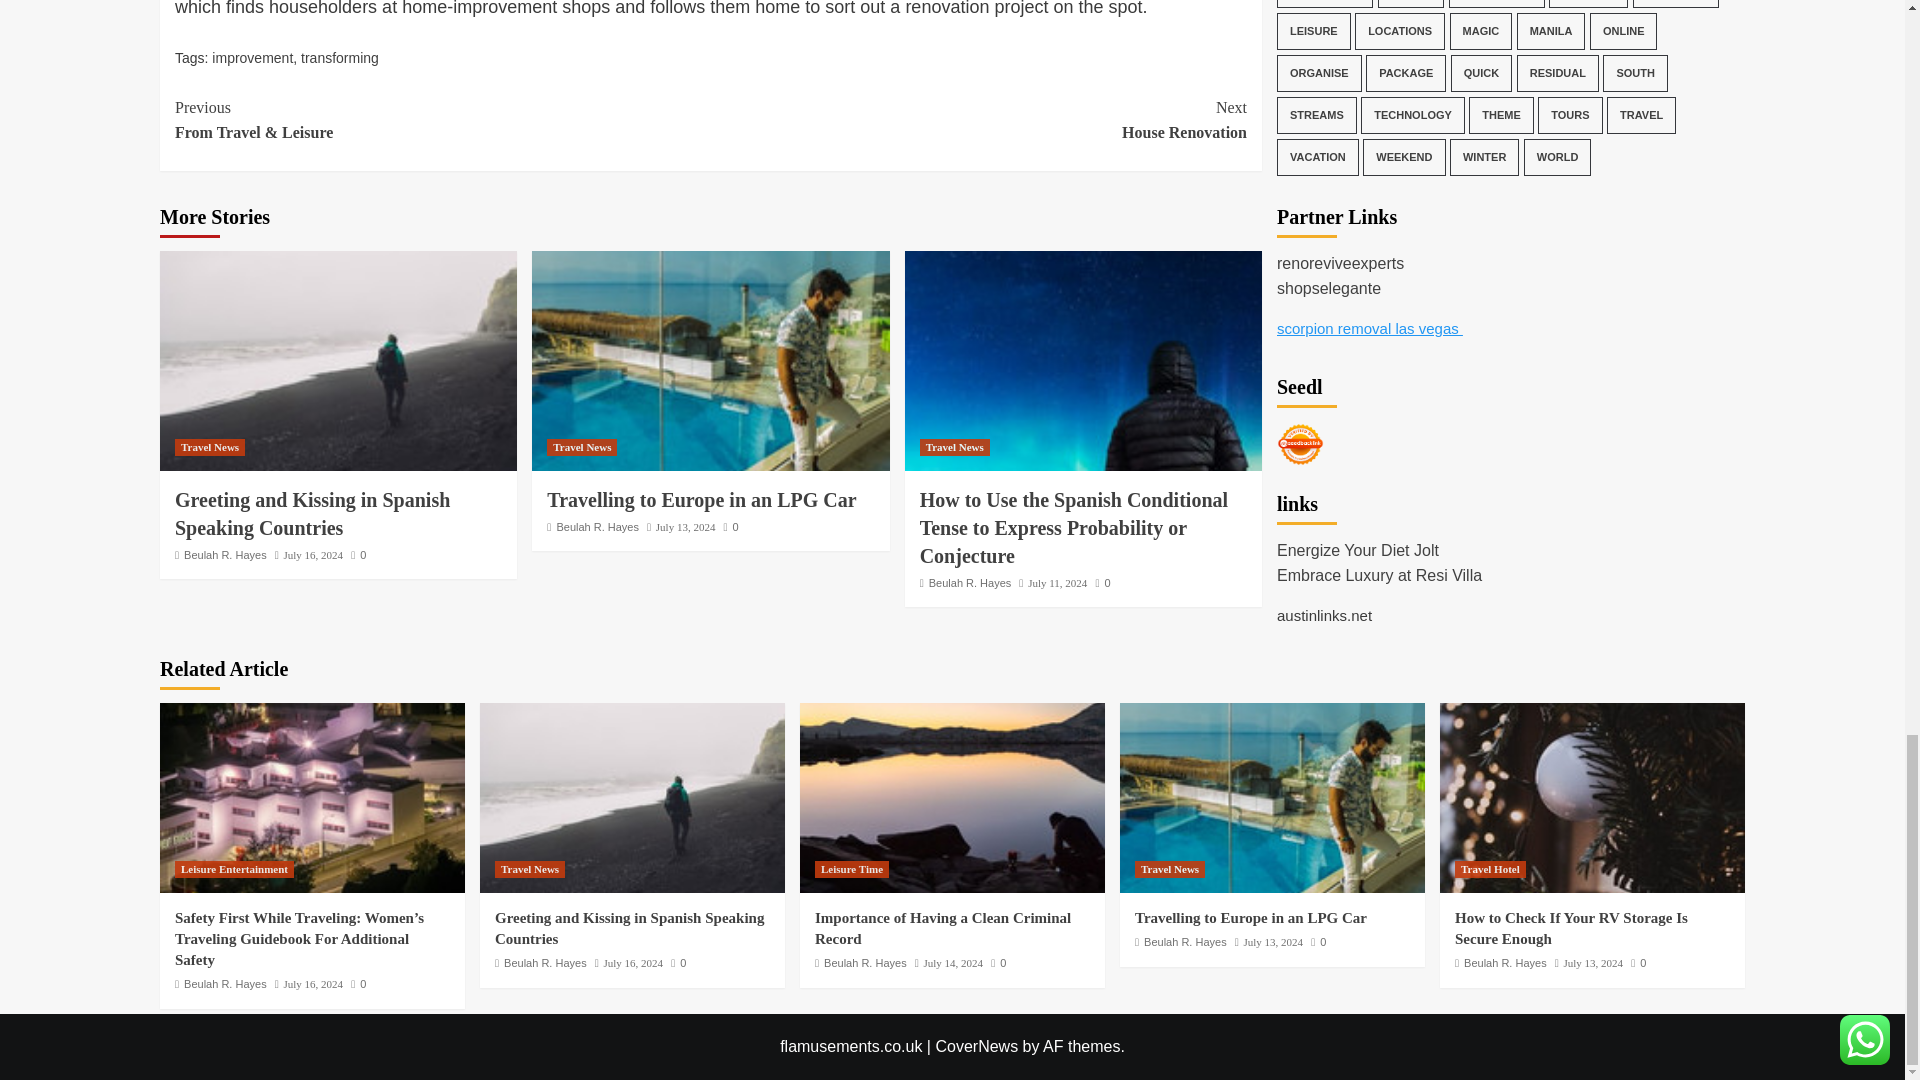 This screenshot has height=1080, width=1920. What do you see at coordinates (710, 360) in the screenshot?
I see `transforming` at bounding box center [710, 360].